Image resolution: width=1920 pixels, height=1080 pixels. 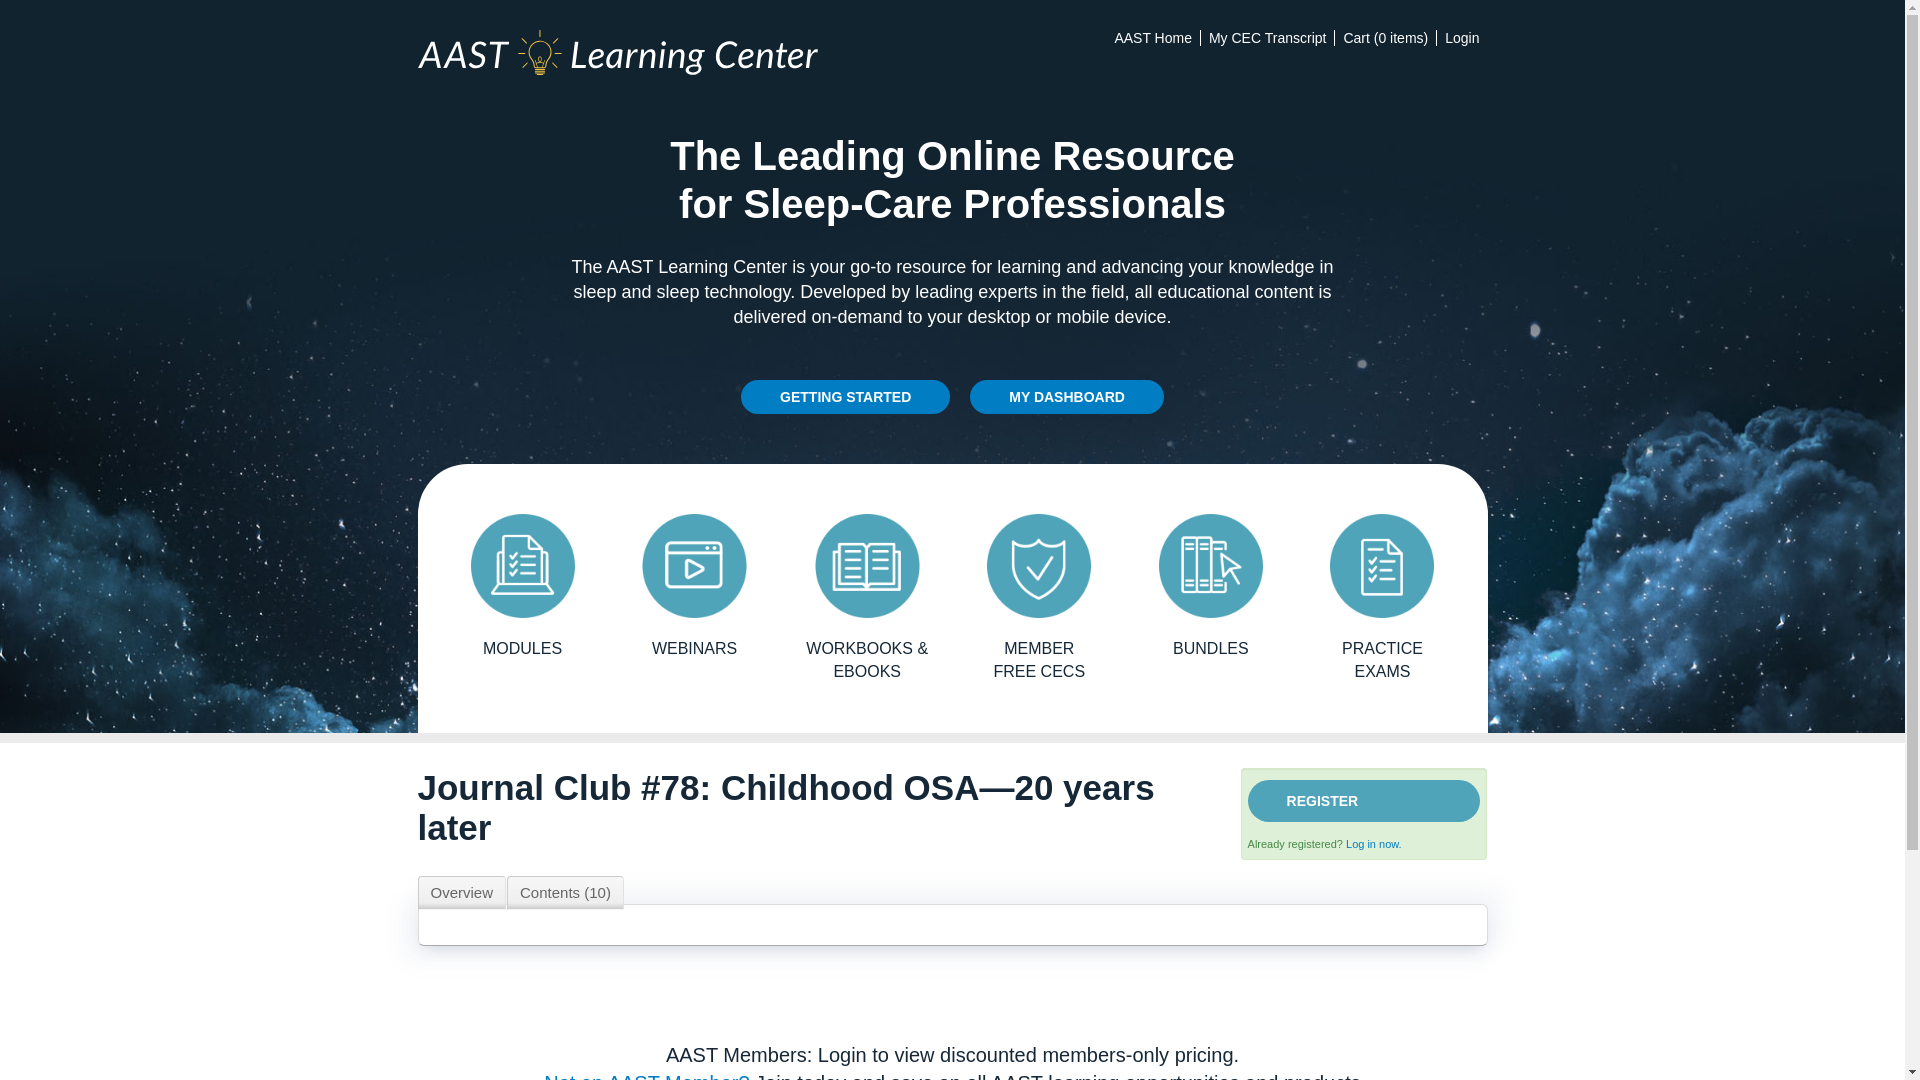 I want to click on Overview, so click(x=462, y=892).